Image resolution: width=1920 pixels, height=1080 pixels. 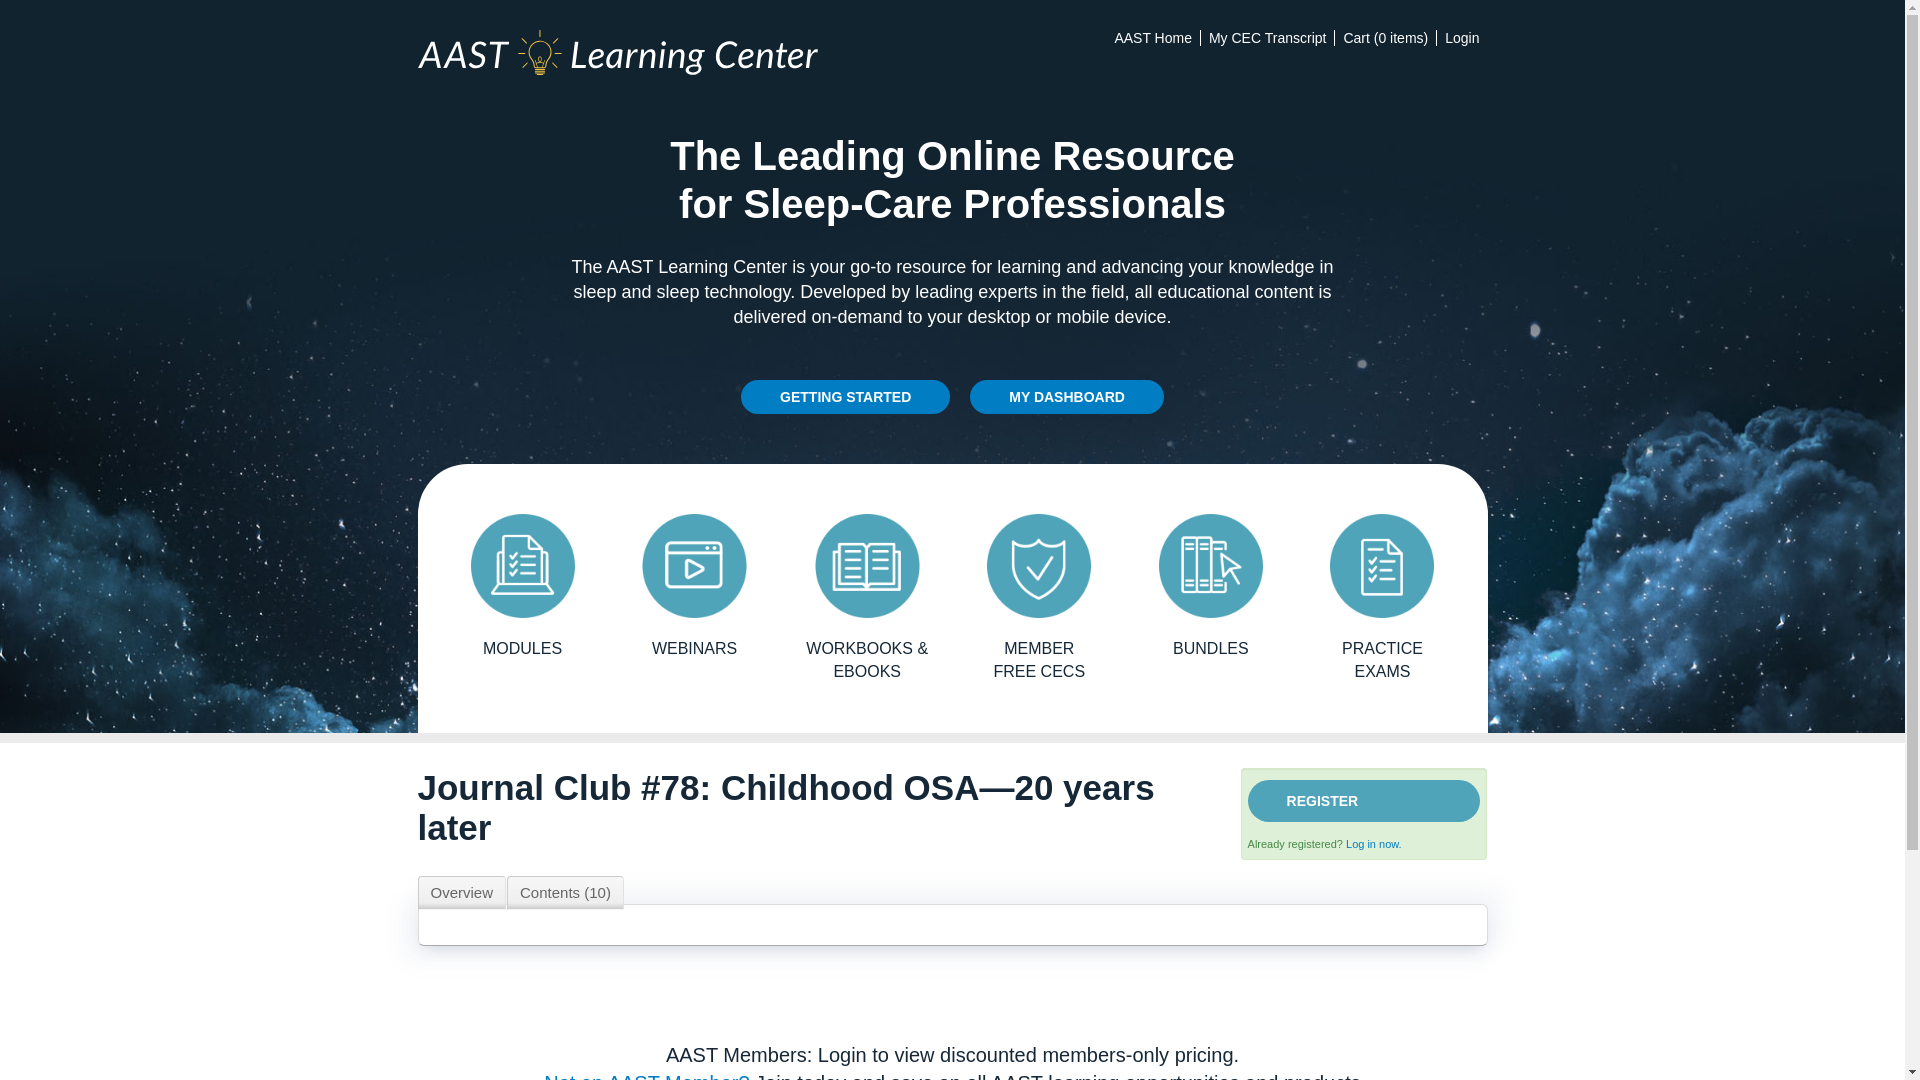 I want to click on Overview, so click(x=462, y=892).